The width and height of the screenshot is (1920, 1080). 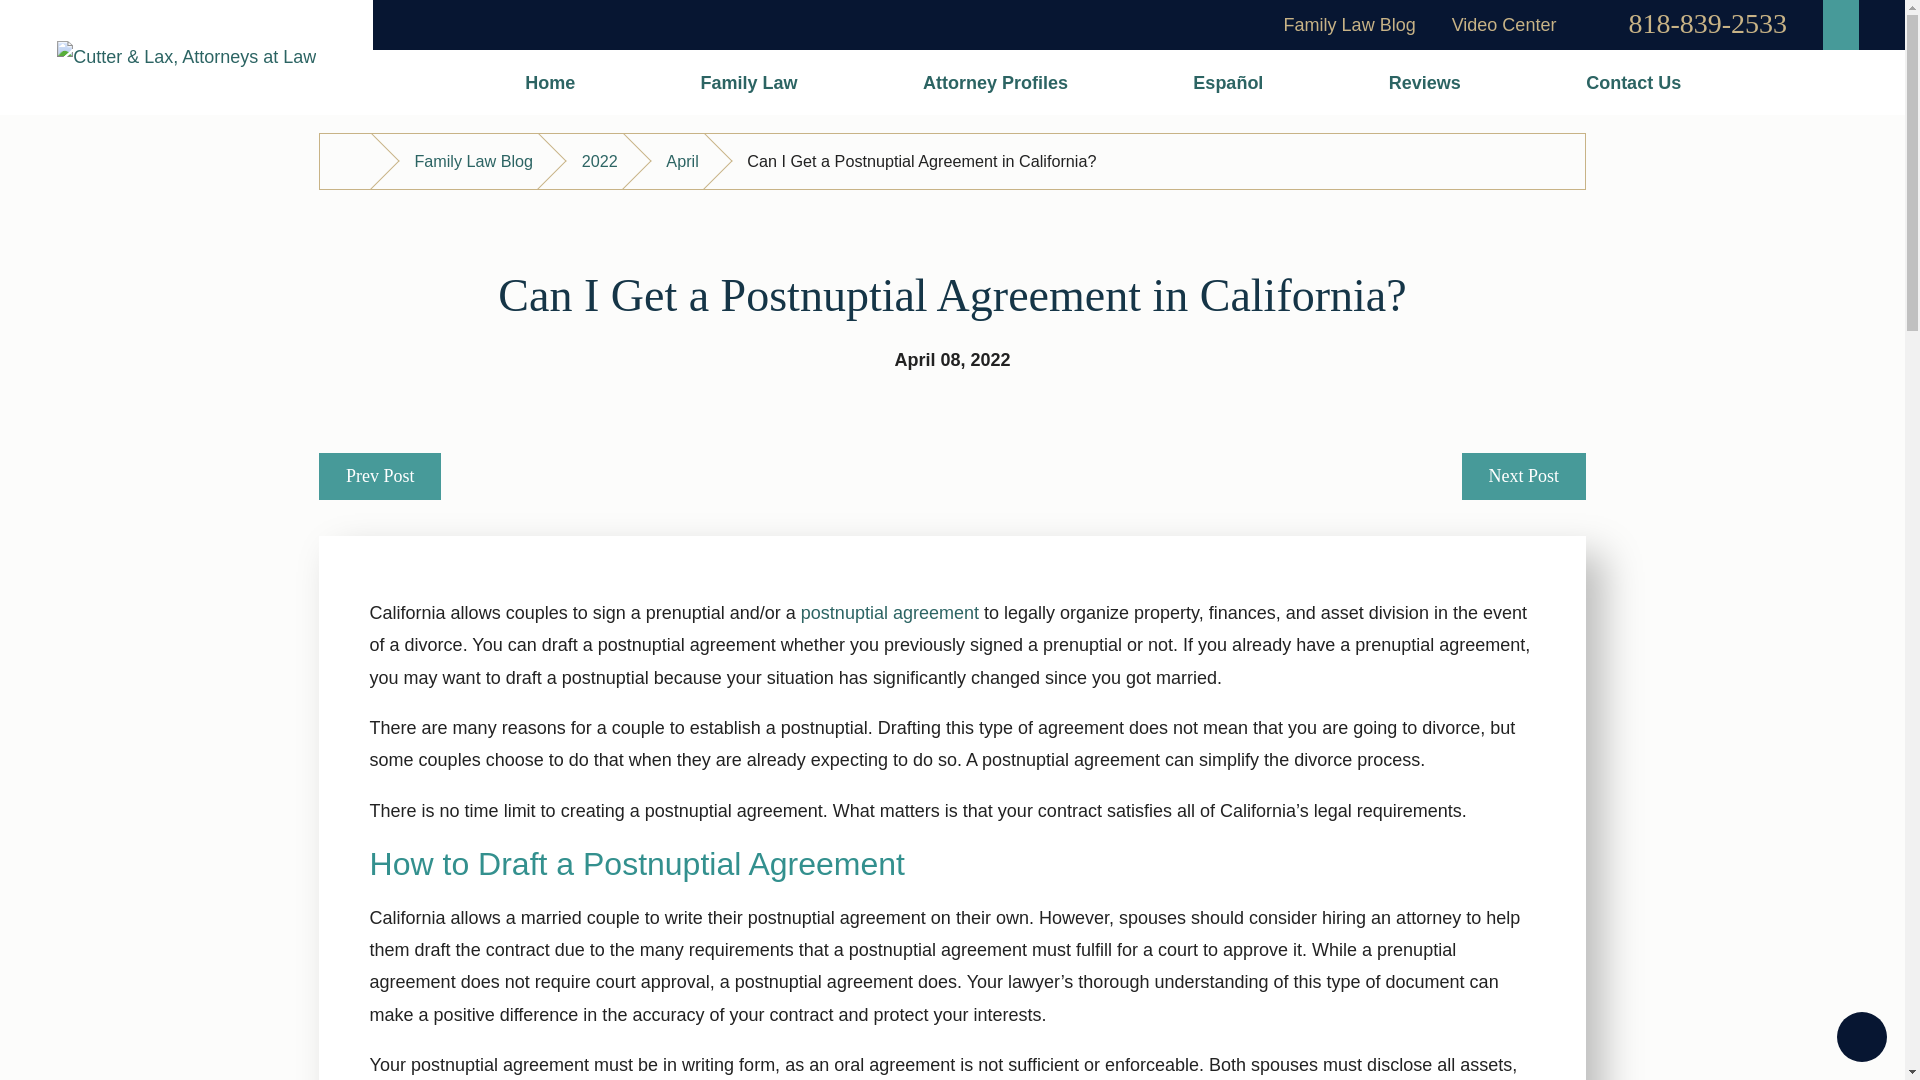 What do you see at coordinates (1862, 1036) in the screenshot?
I see `Open the accessibility options menu` at bounding box center [1862, 1036].